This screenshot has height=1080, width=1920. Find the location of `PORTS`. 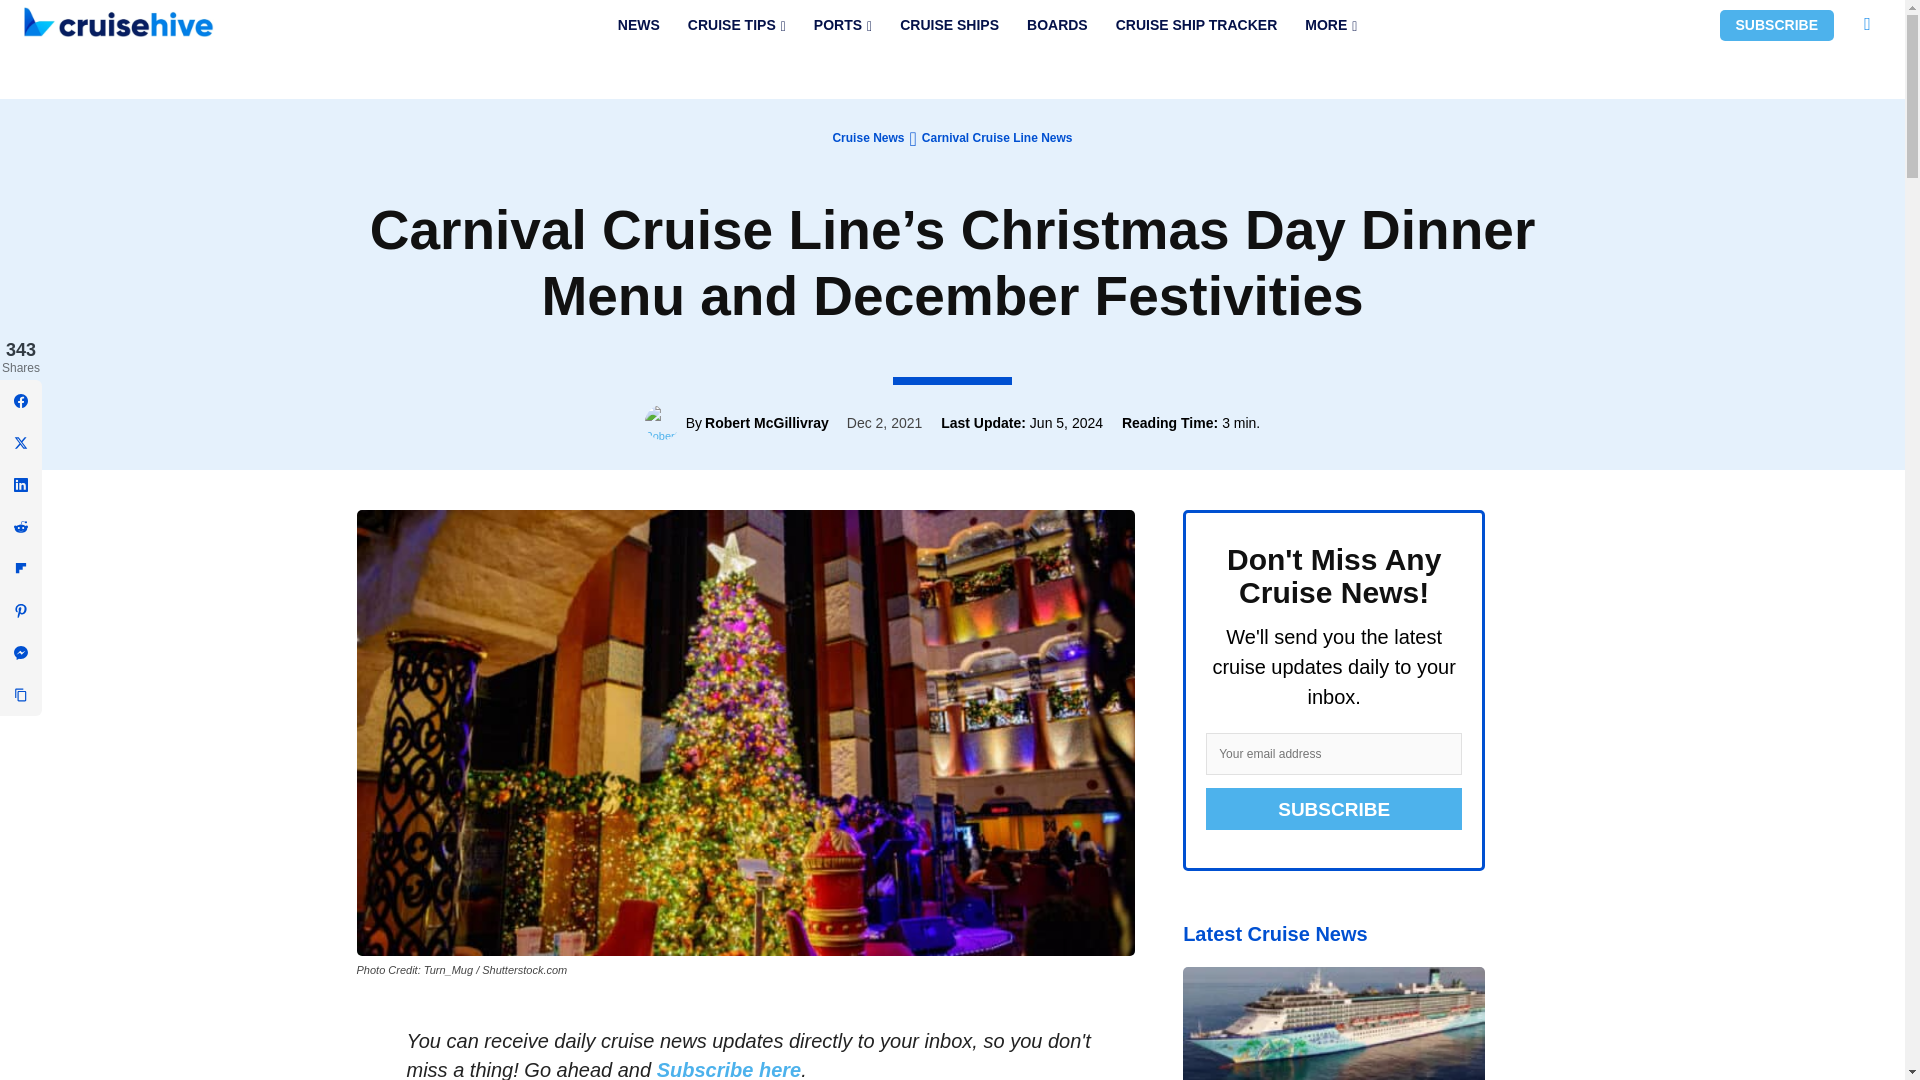

PORTS is located at coordinates (842, 25).